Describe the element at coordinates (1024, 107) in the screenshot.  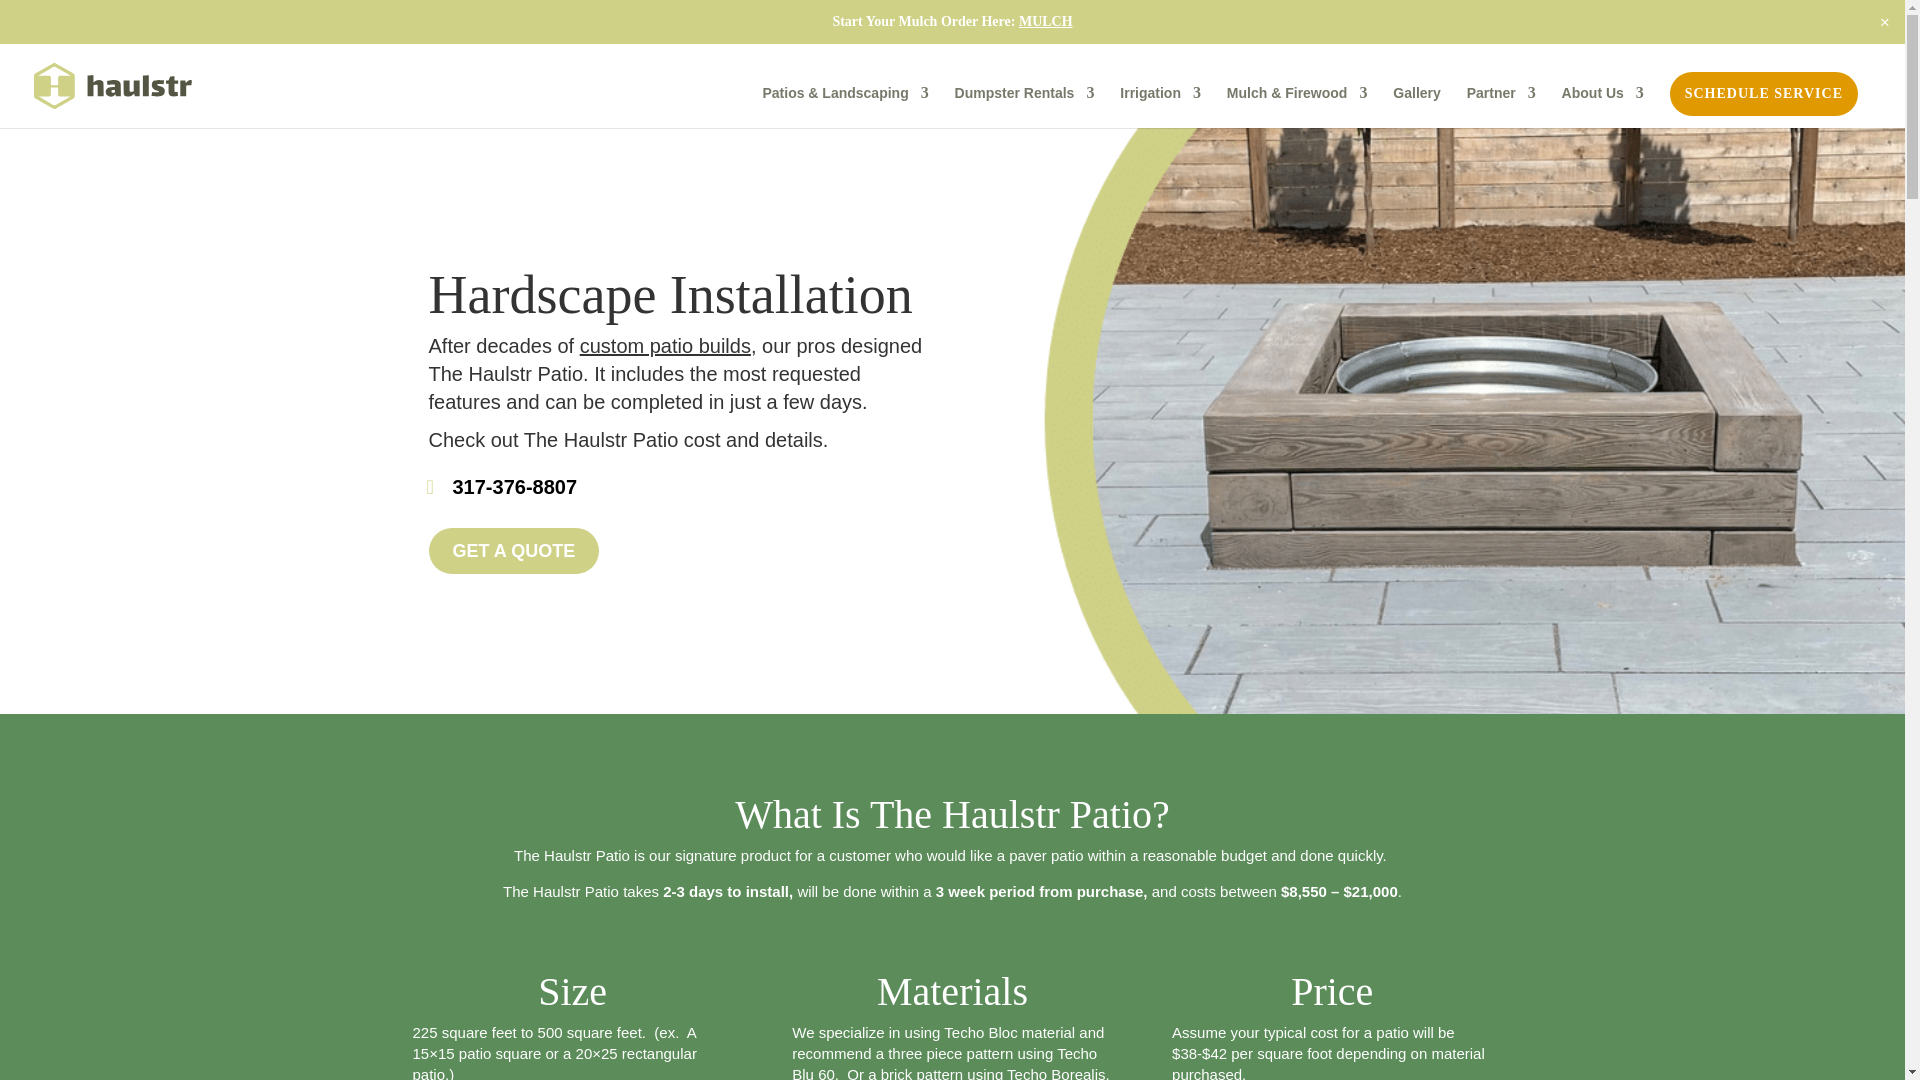
I see `Dumpster Rentals` at that location.